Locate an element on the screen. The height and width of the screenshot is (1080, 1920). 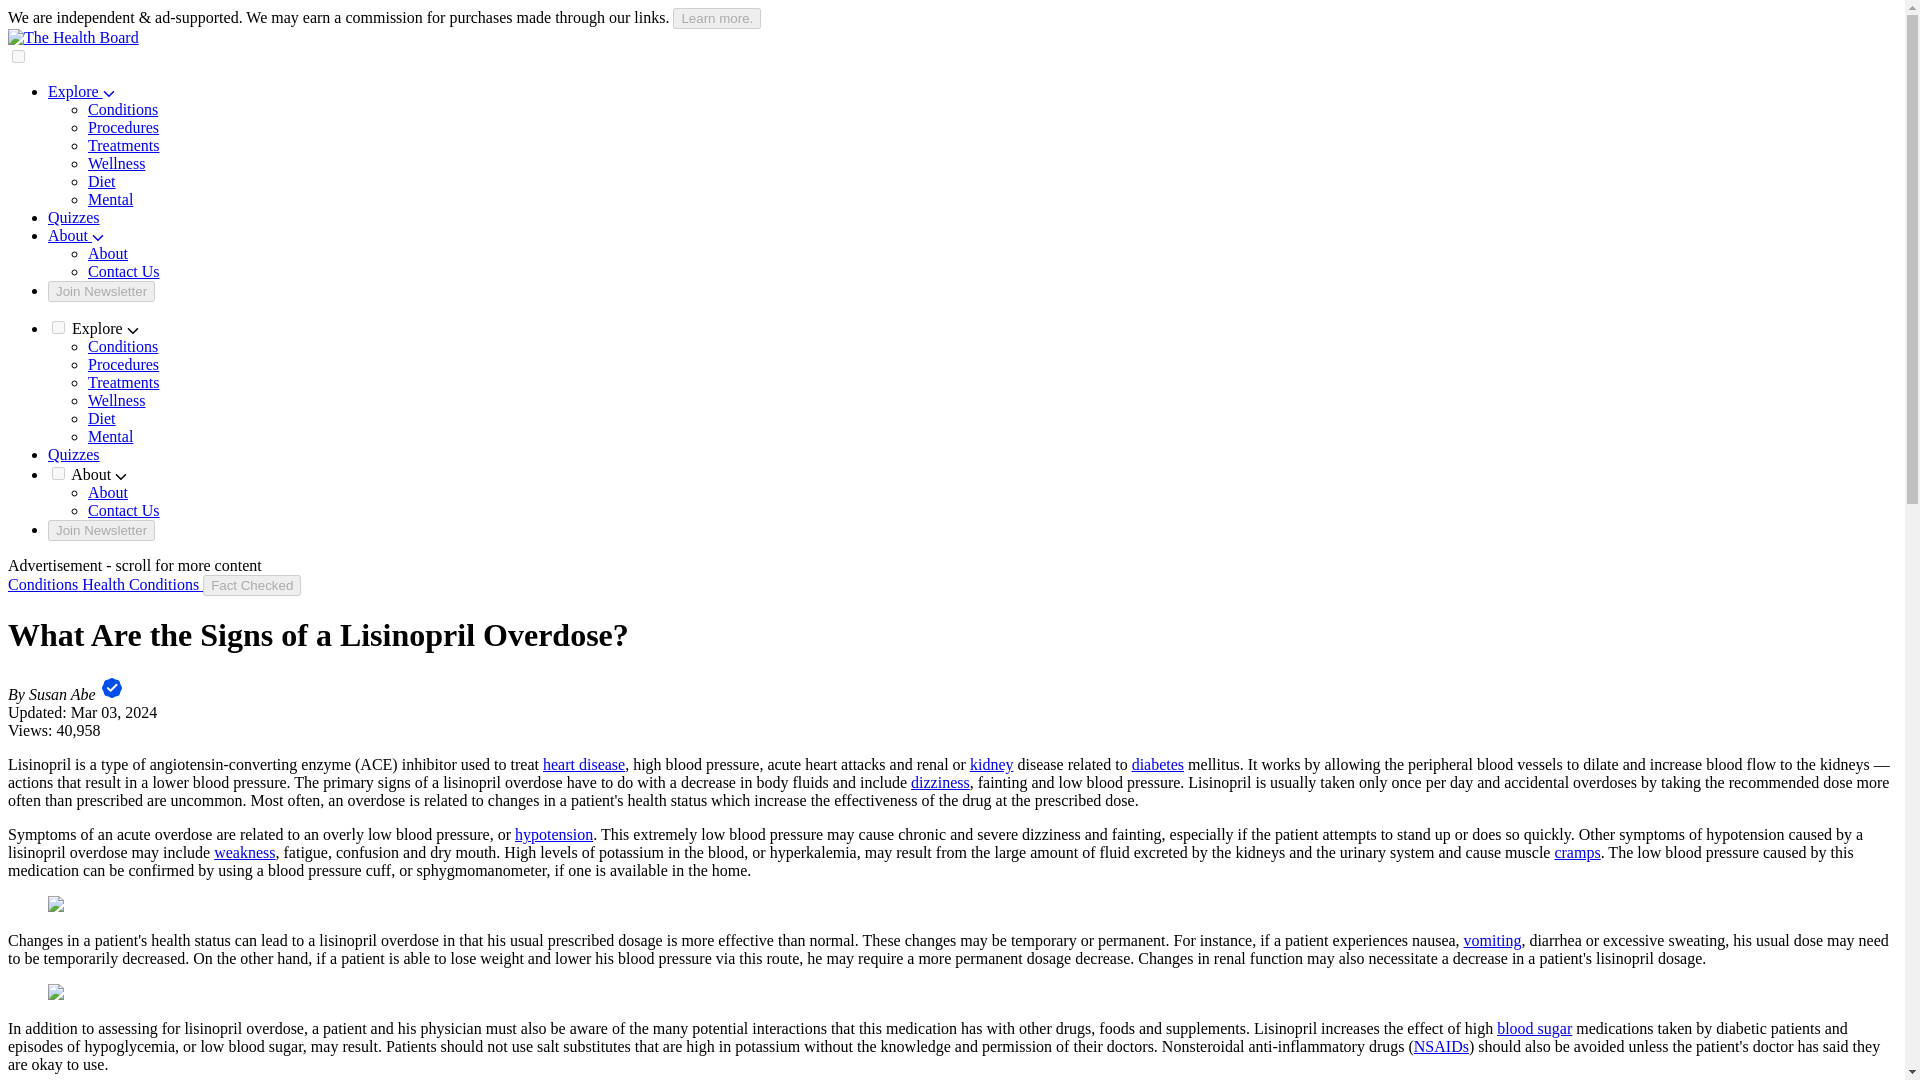
on is located at coordinates (58, 326).